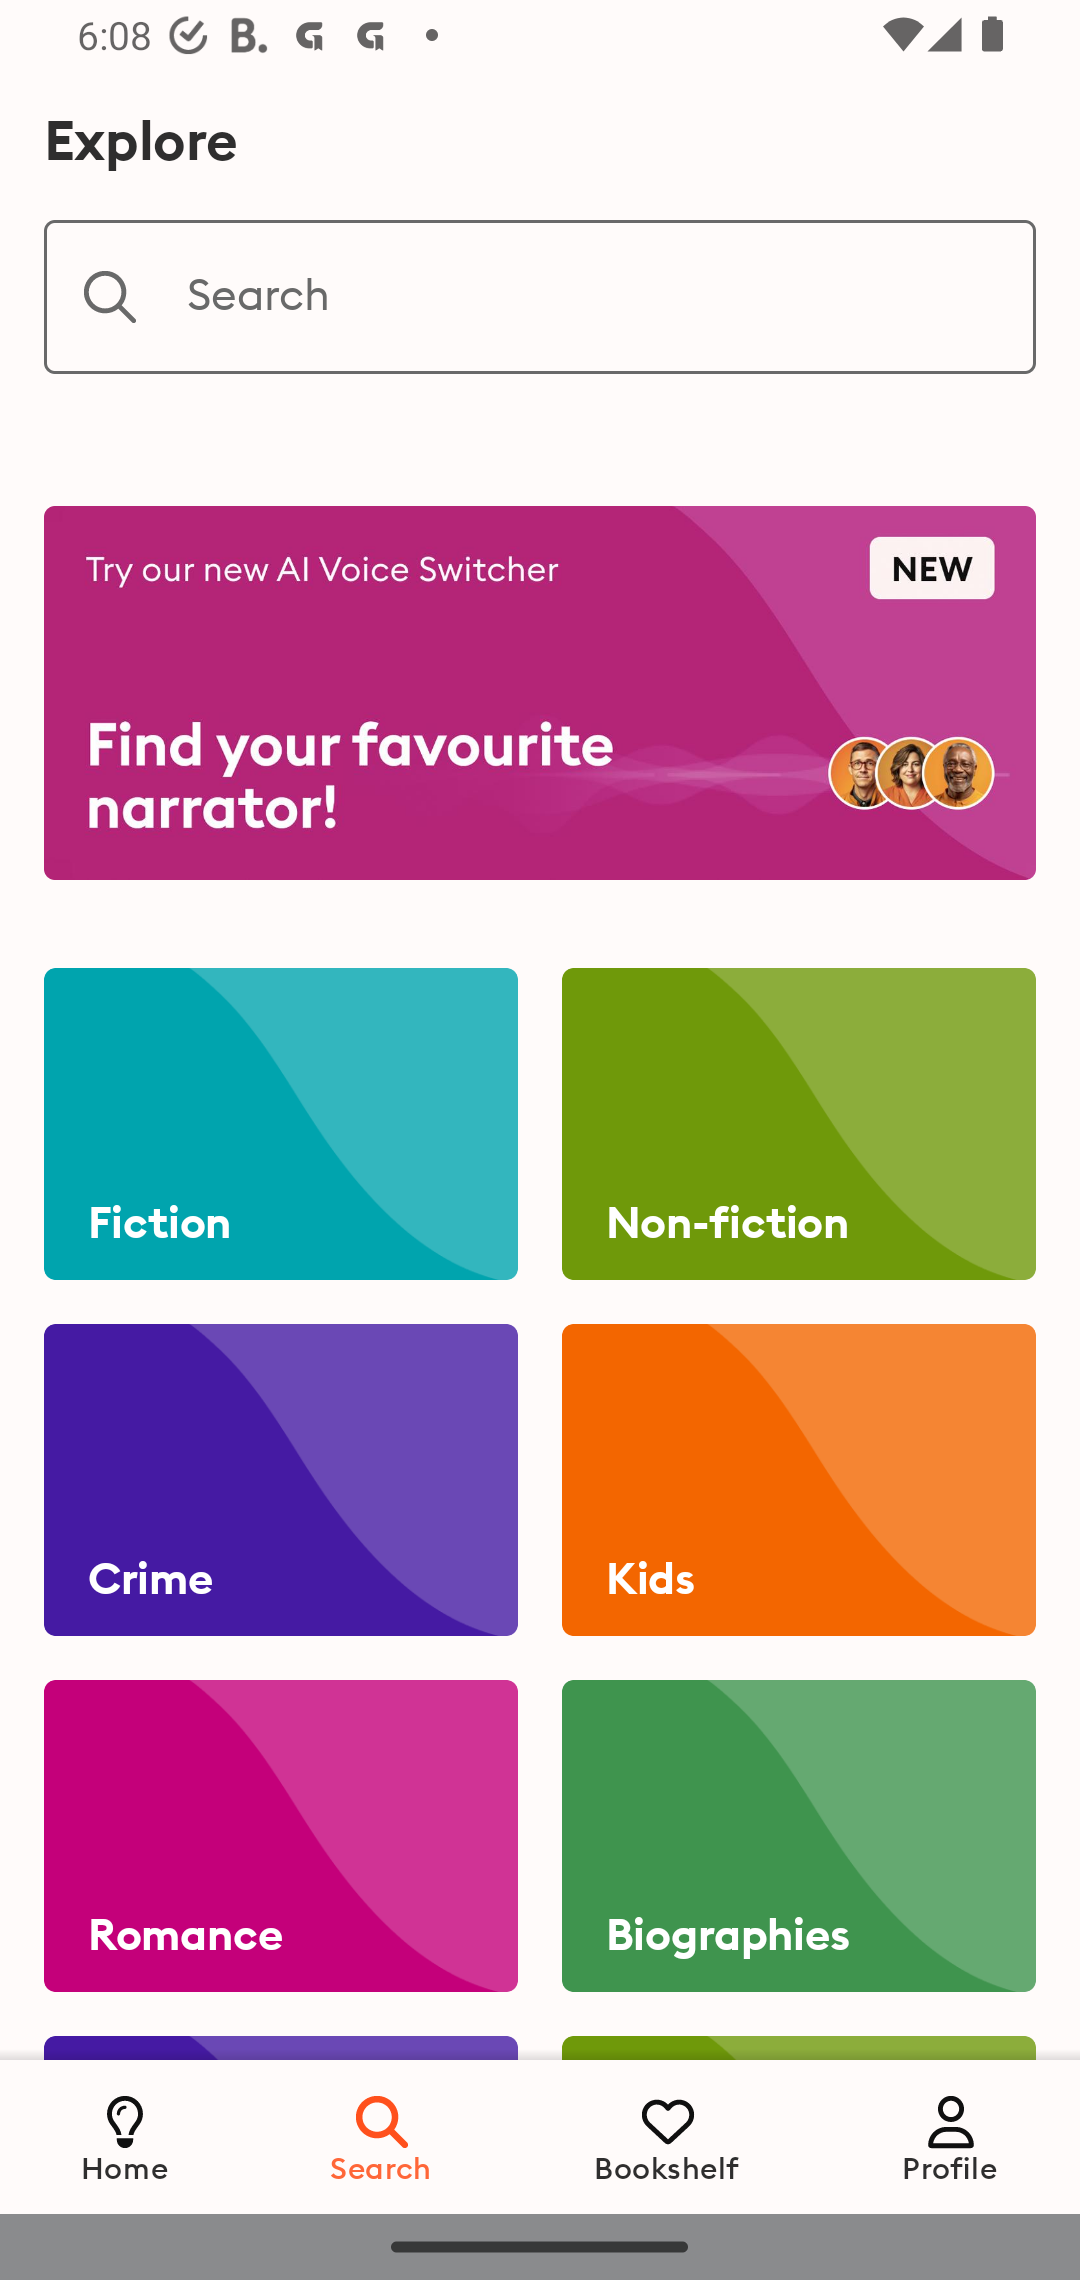 The image size is (1080, 2280). I want to click on Search, so click(382, 2136).